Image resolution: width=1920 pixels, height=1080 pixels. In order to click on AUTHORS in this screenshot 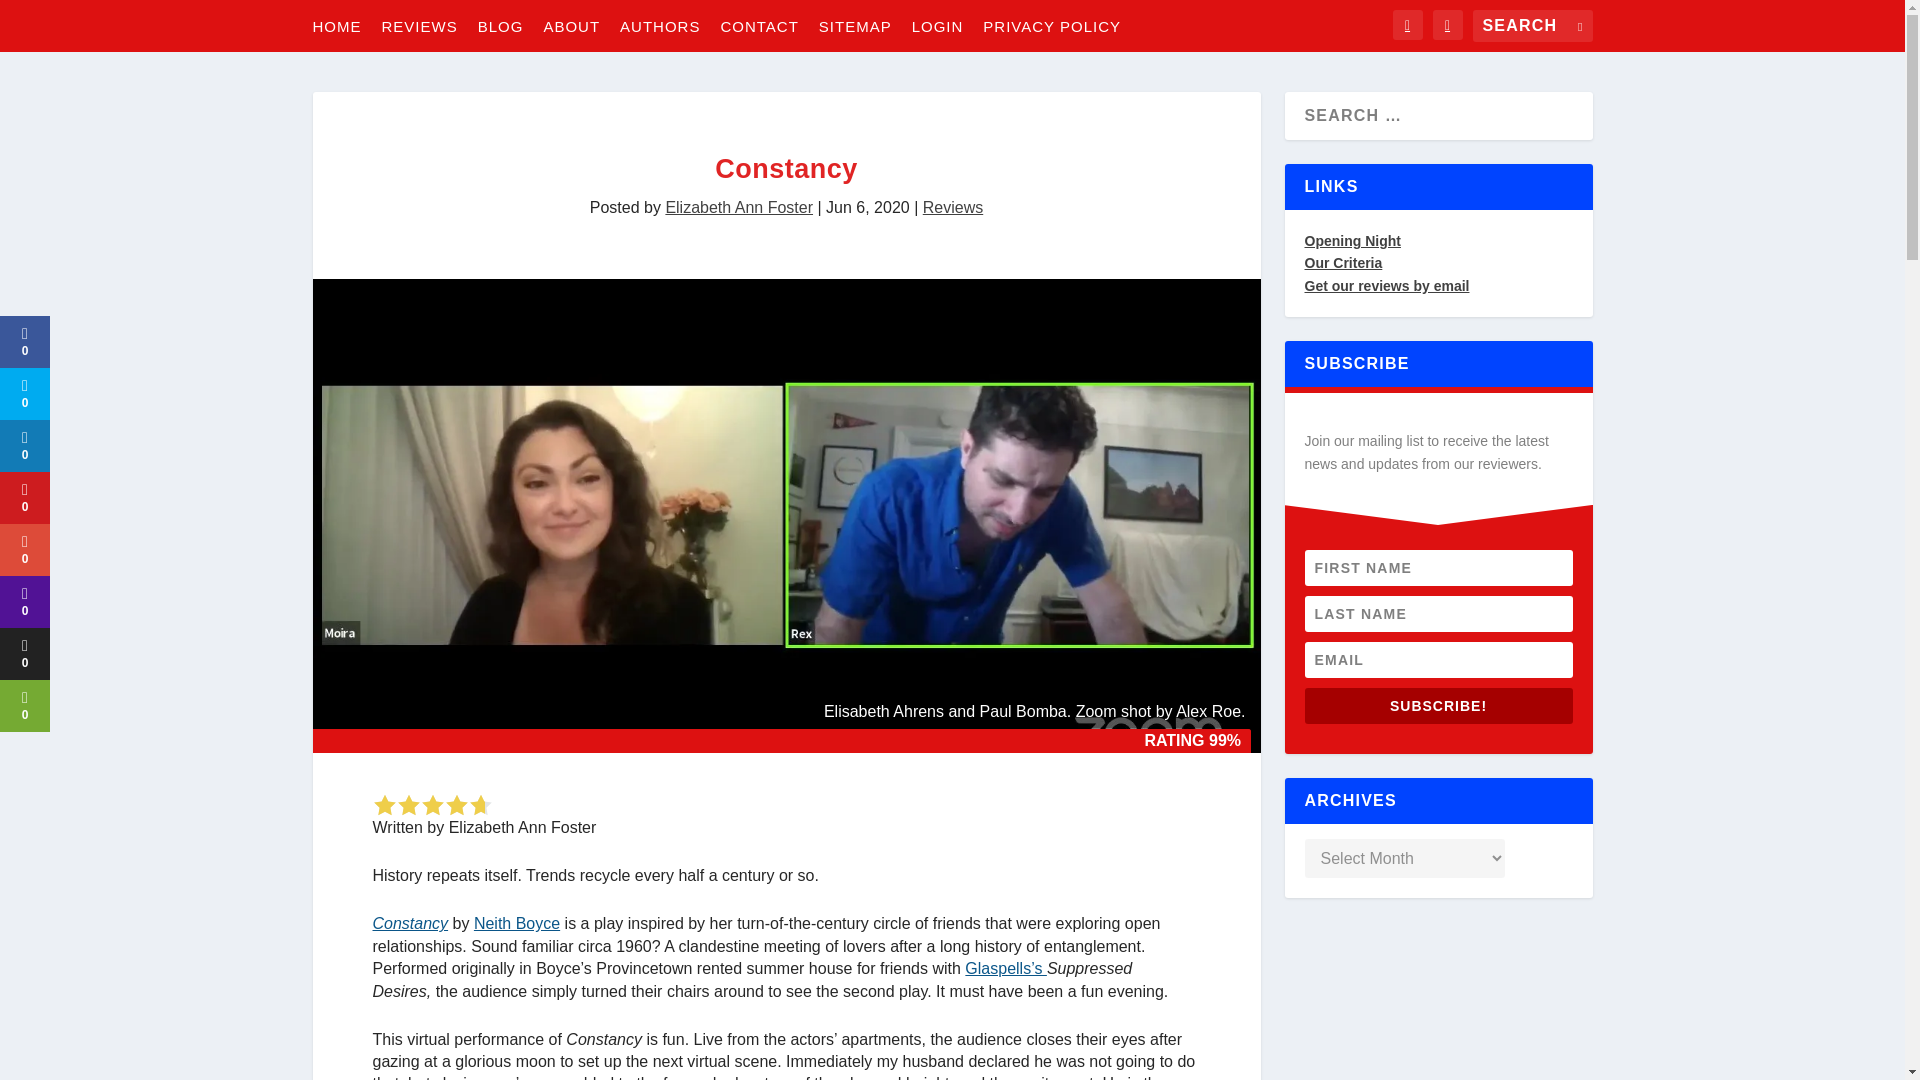, I will do `click(660, 25)`.